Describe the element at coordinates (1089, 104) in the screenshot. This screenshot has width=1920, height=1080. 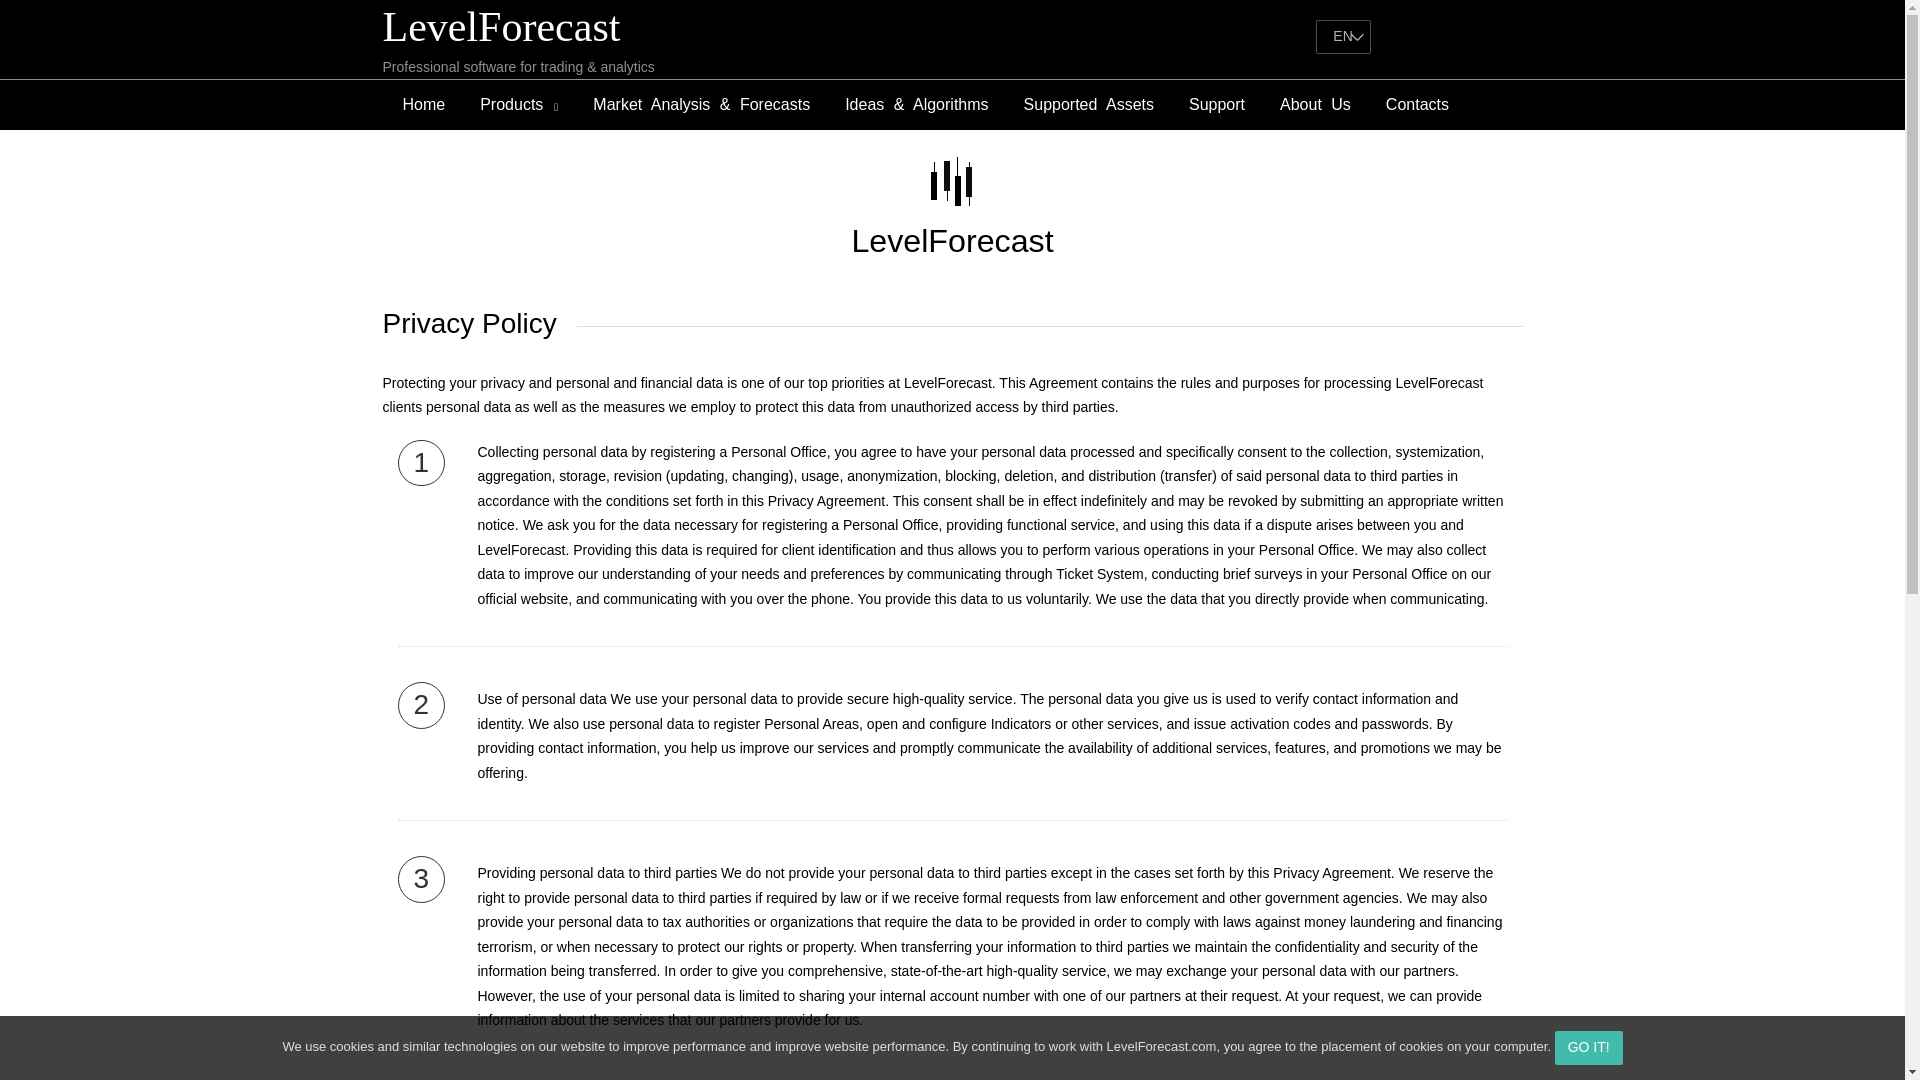
I see `Supported Assets` at that location.